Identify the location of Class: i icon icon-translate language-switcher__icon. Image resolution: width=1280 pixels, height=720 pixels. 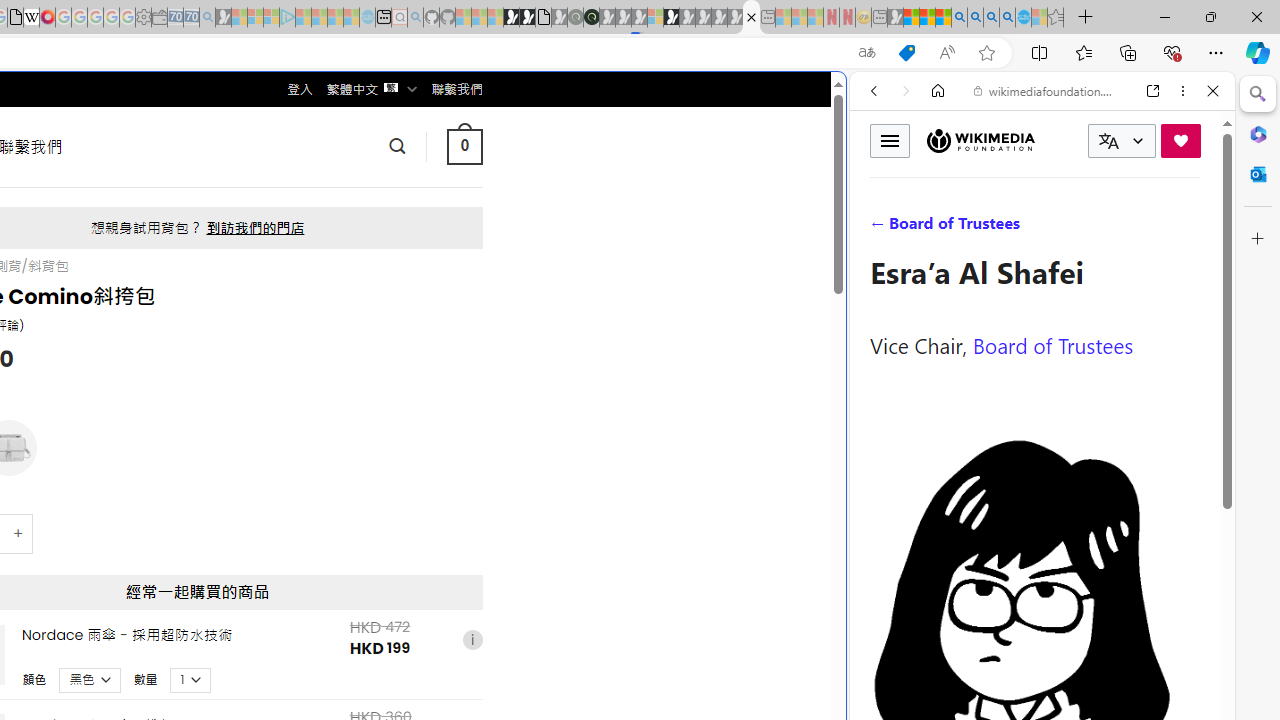
(1108, 141).